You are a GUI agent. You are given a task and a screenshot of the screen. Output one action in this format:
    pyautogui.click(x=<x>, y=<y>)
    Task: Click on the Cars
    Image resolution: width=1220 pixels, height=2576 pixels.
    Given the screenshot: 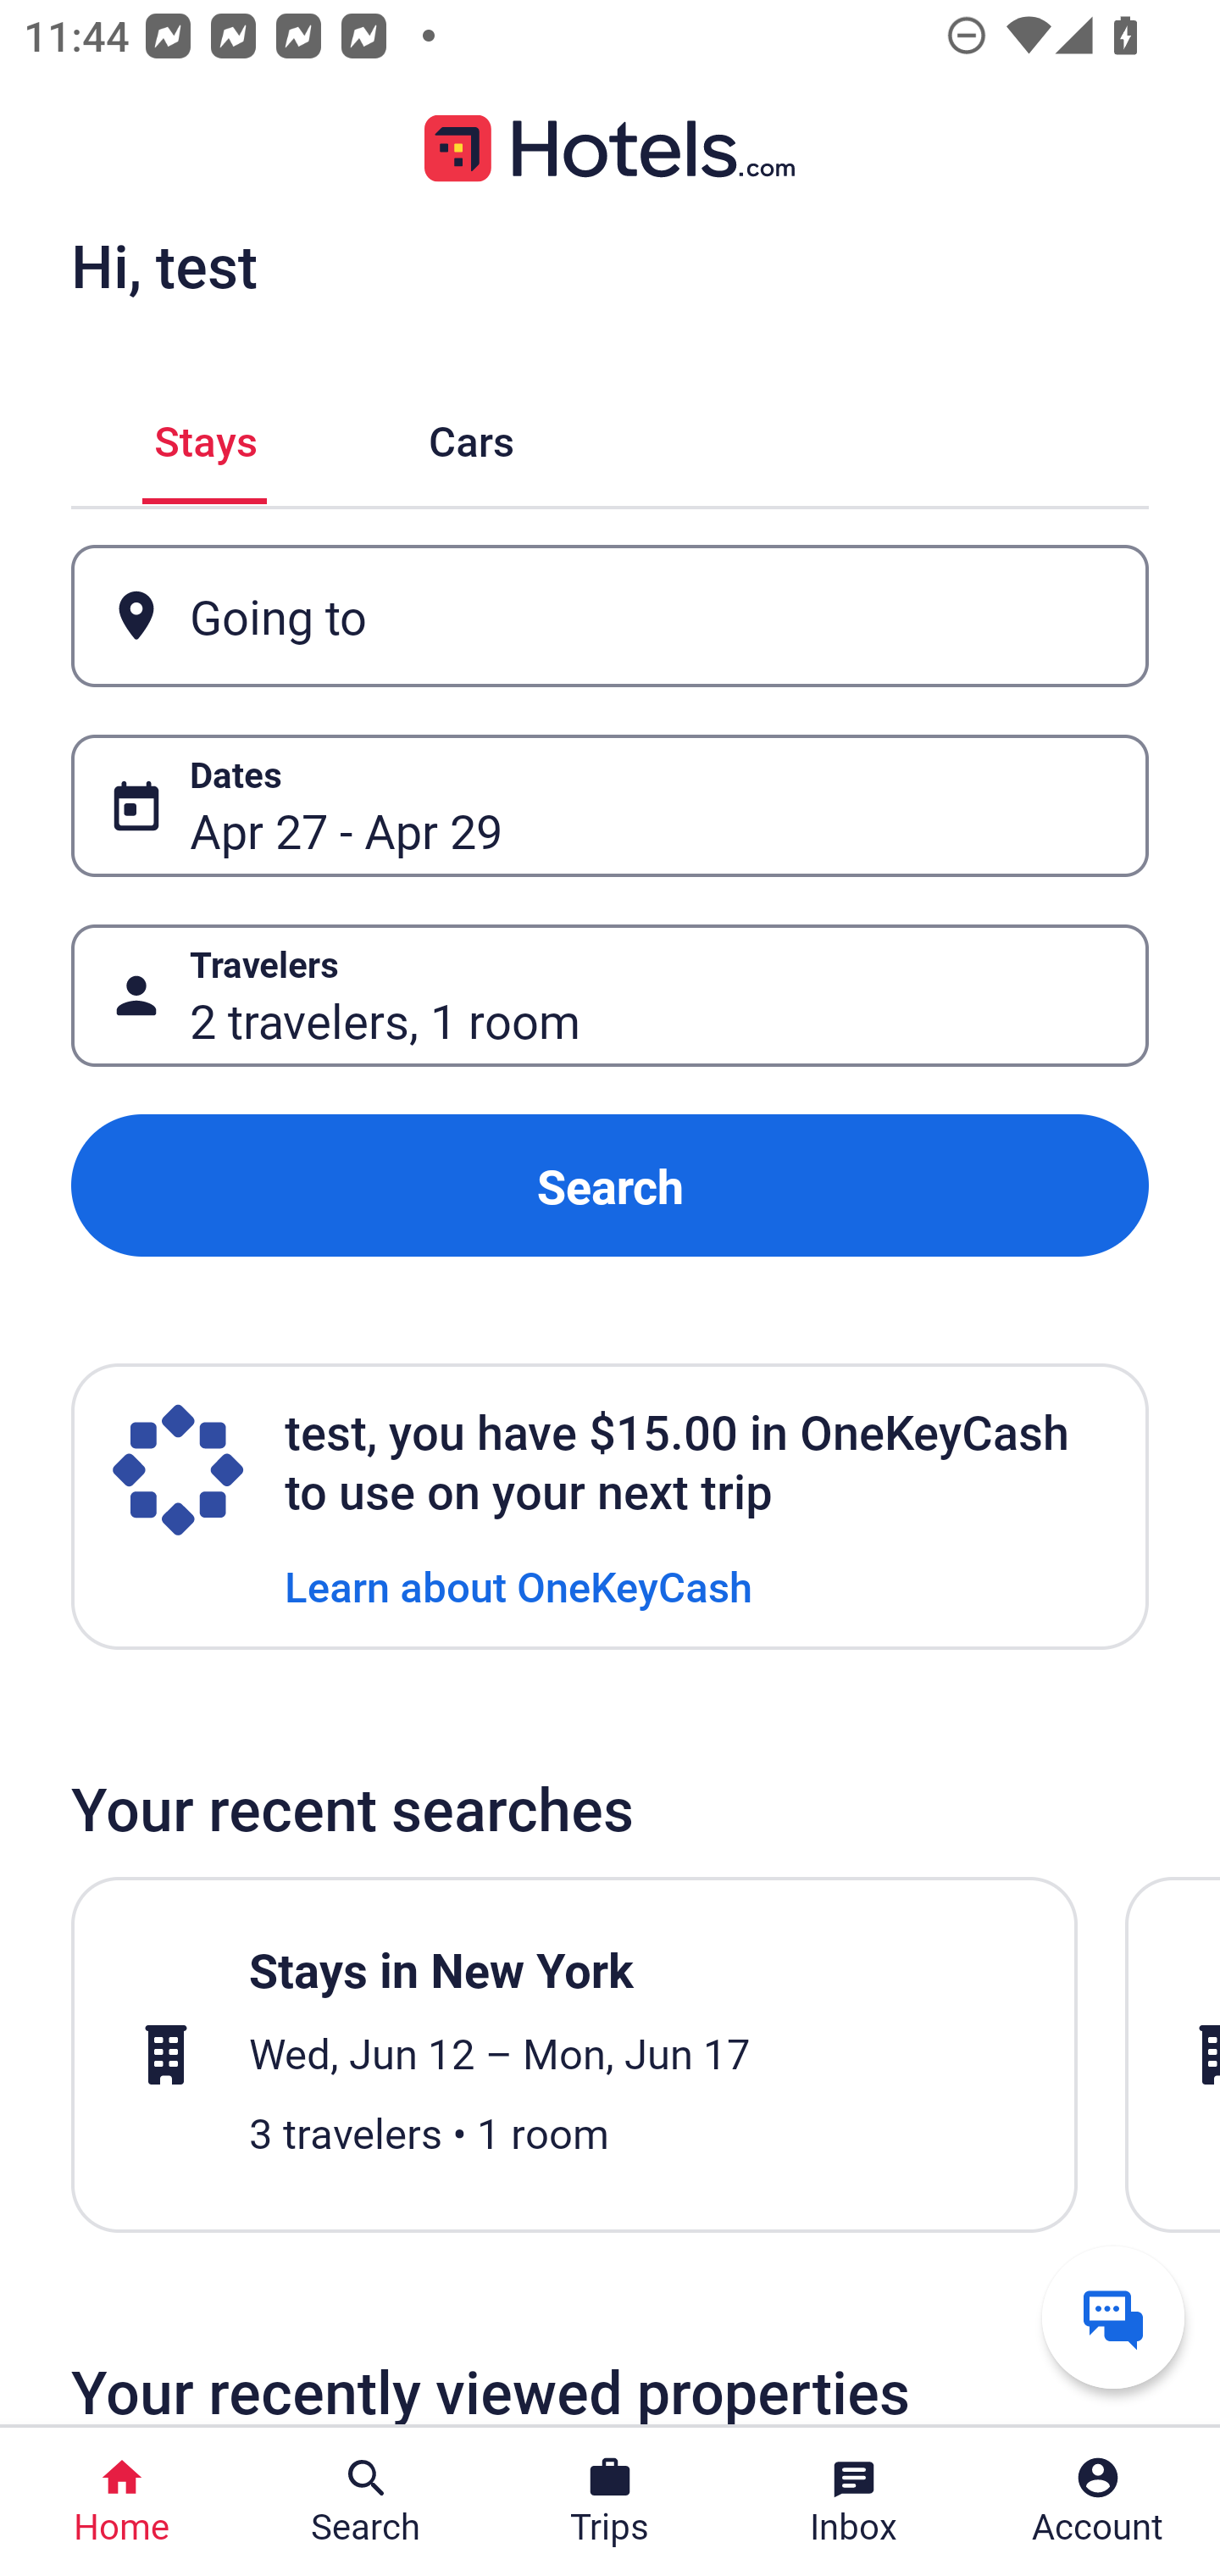 What is the action you would take?
    pyautogui.click(x=471, y=436)
    